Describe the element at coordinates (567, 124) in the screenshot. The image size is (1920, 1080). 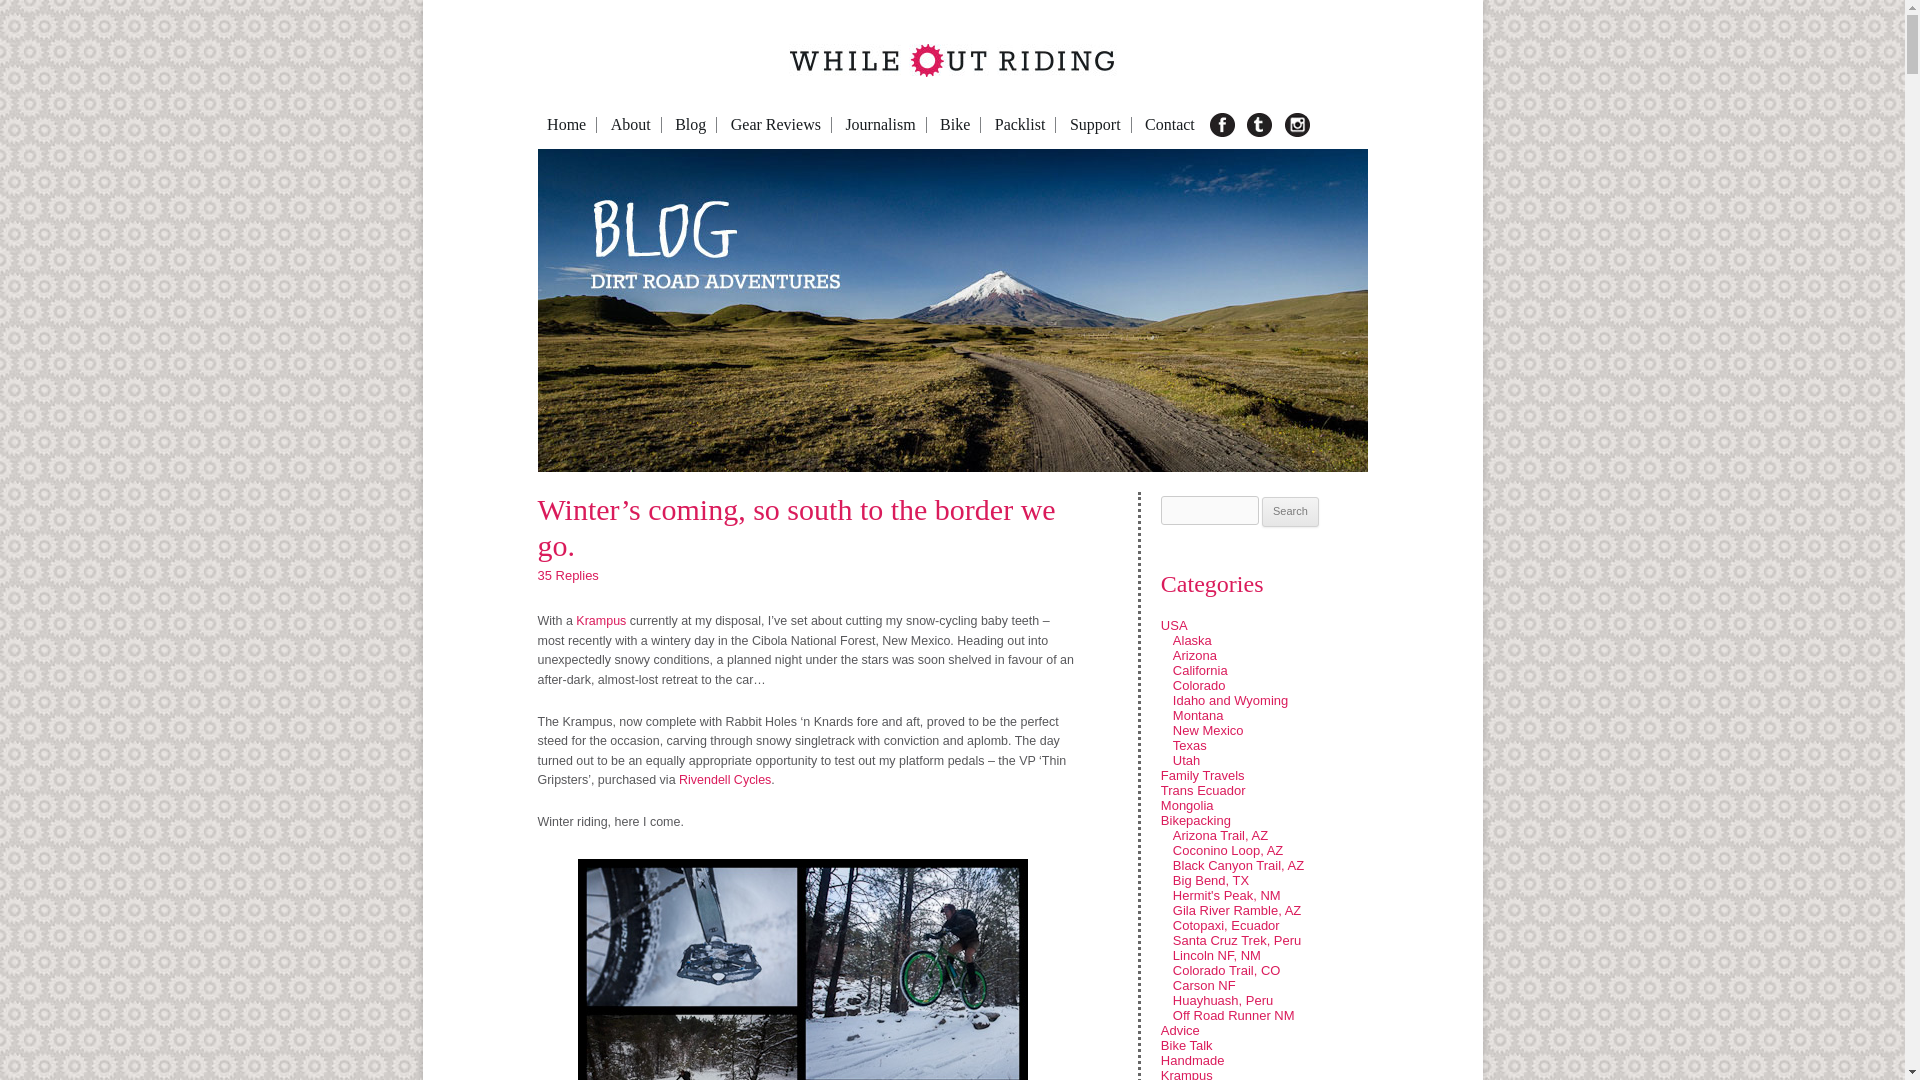
I see `Home` at that location.